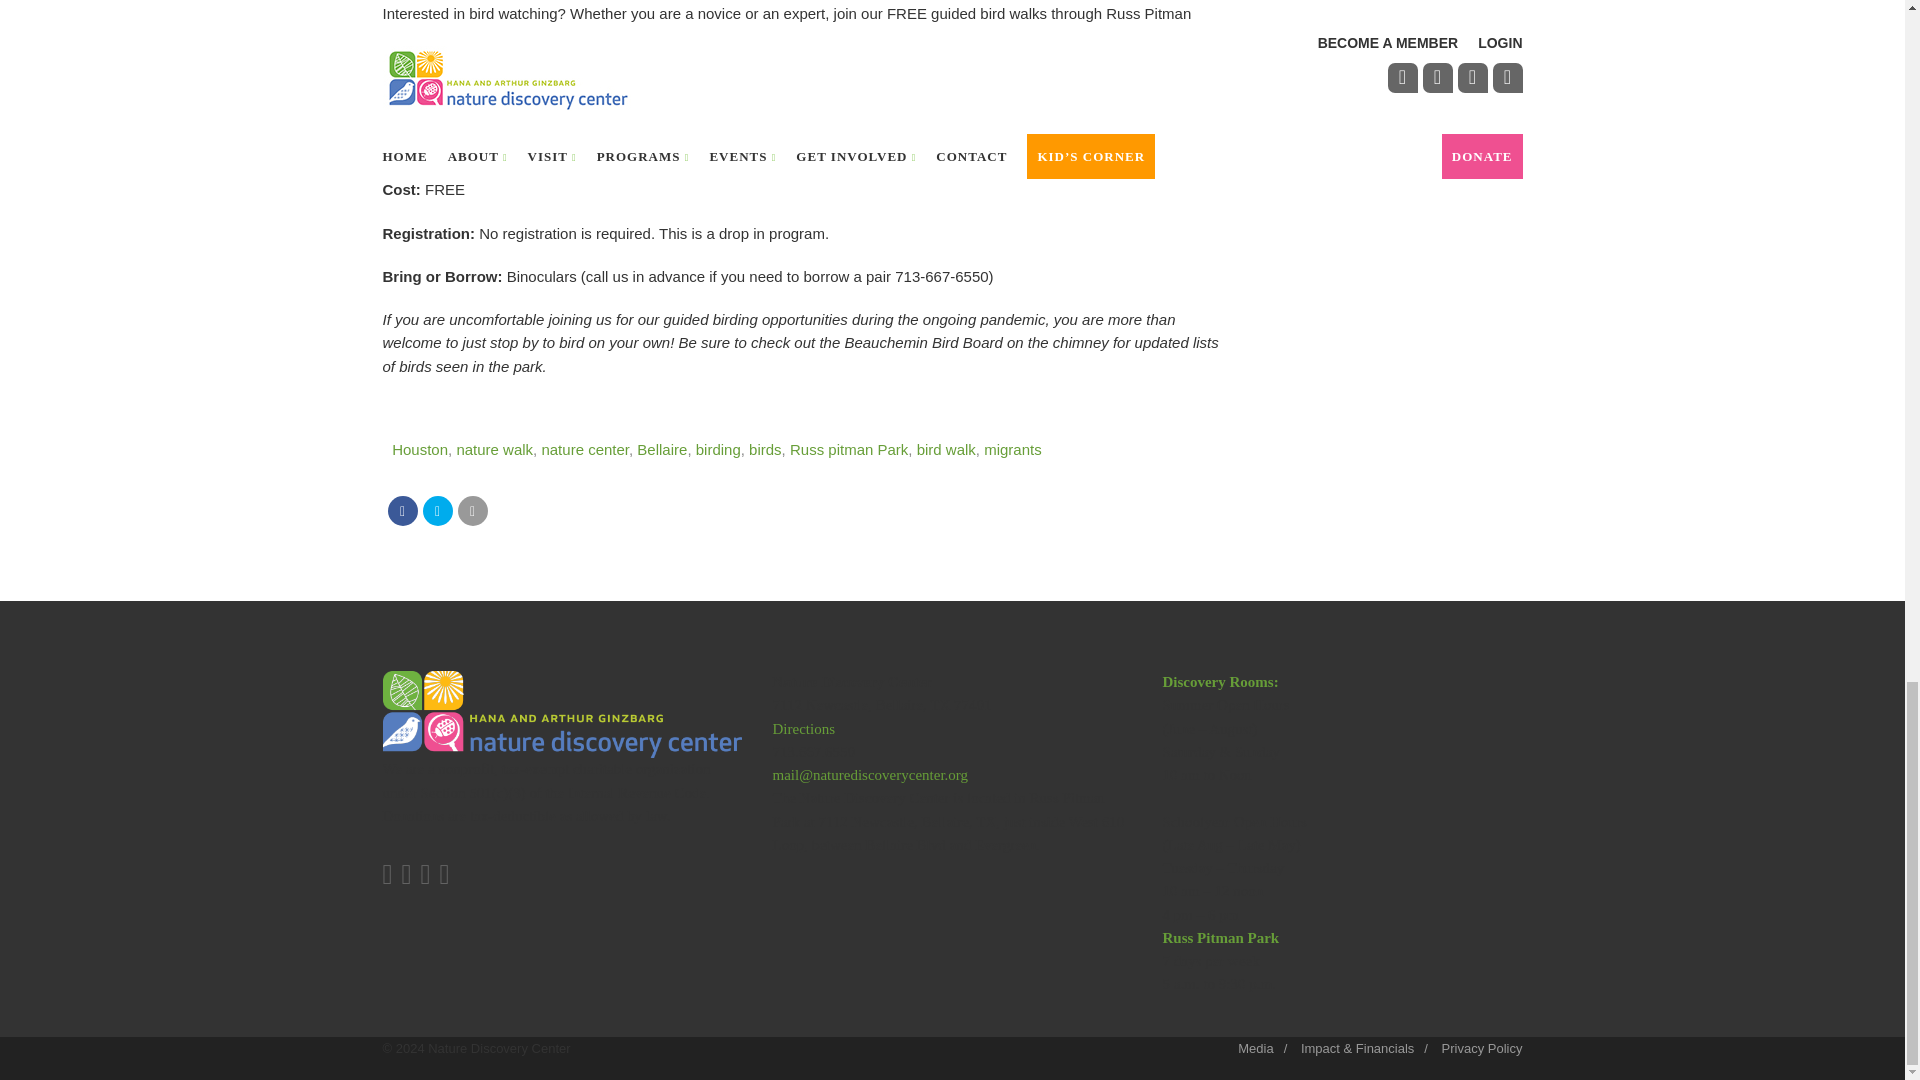  Describe the element at coordinates (472, 510) in the screenshot. I see `Email` at that location.